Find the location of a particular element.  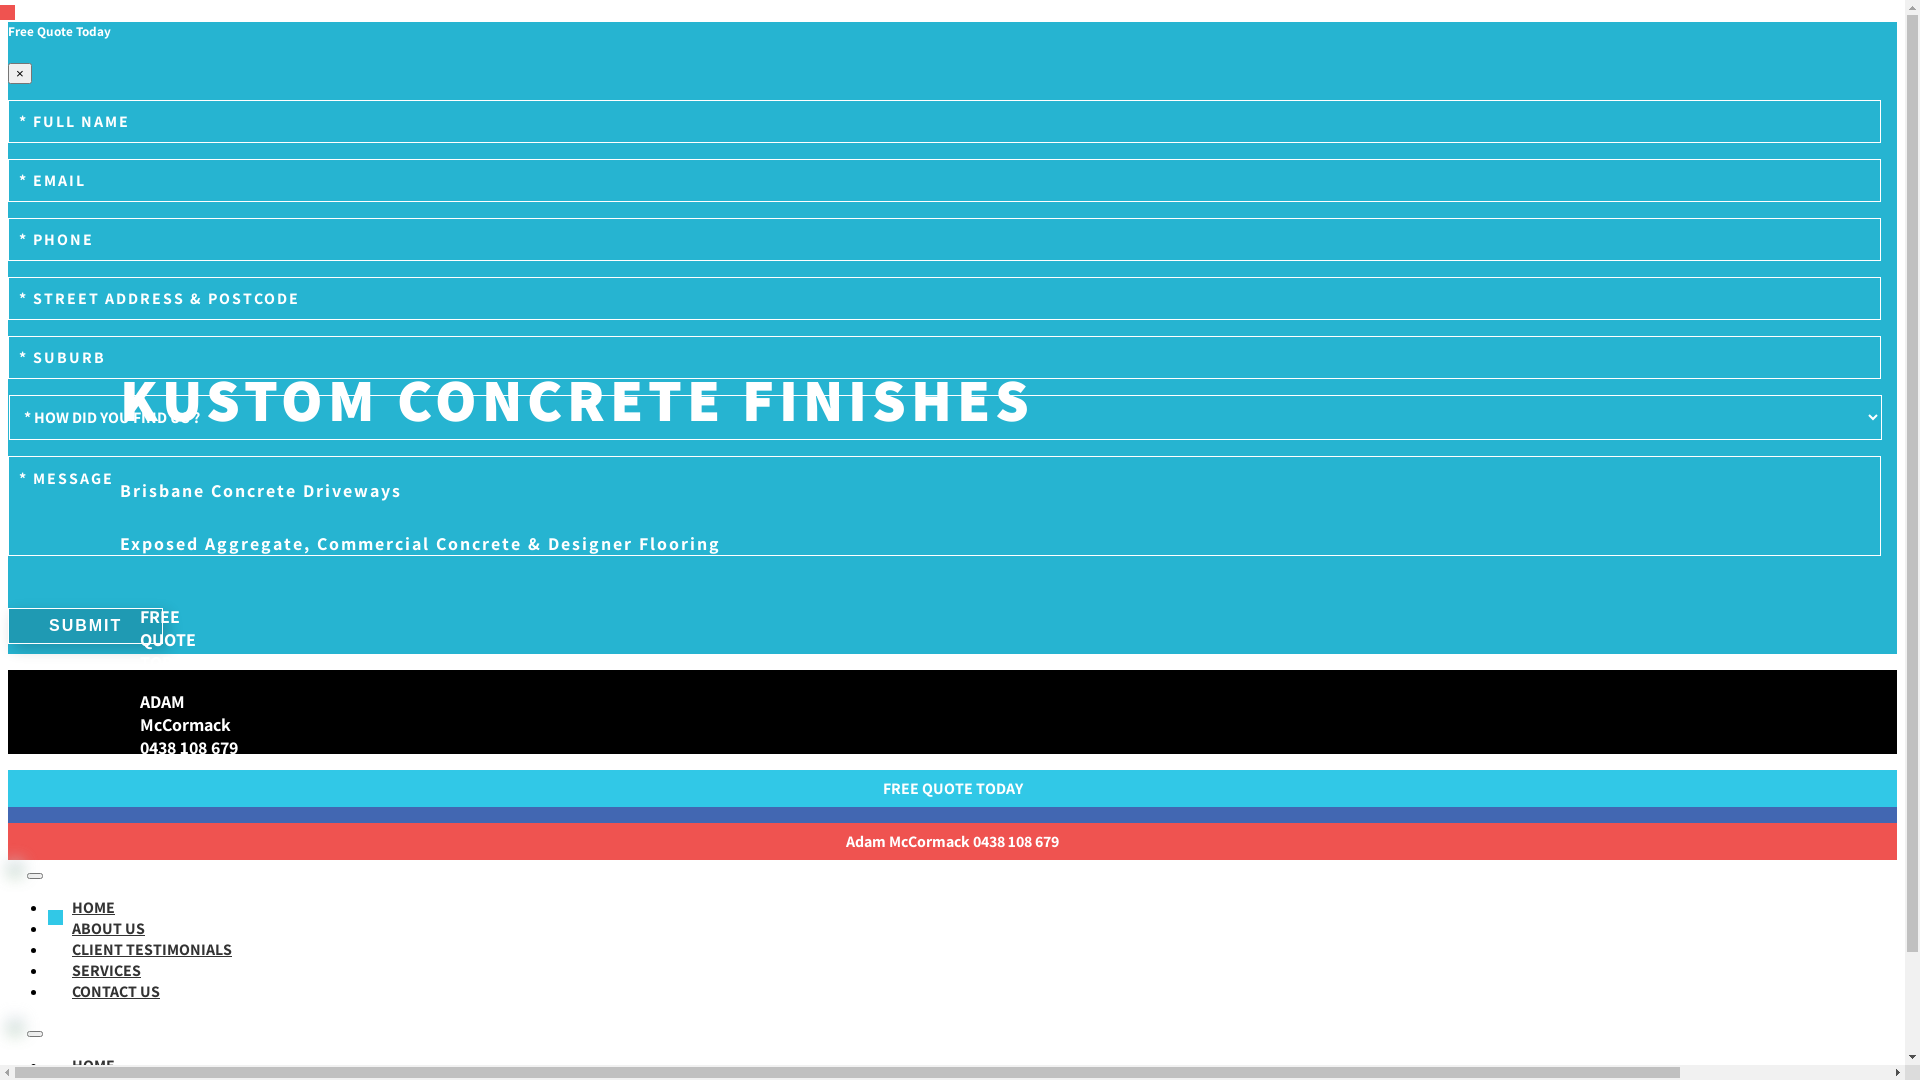

ADAM
McCormack
0438 108 679 is located at coordinates (189, 724).